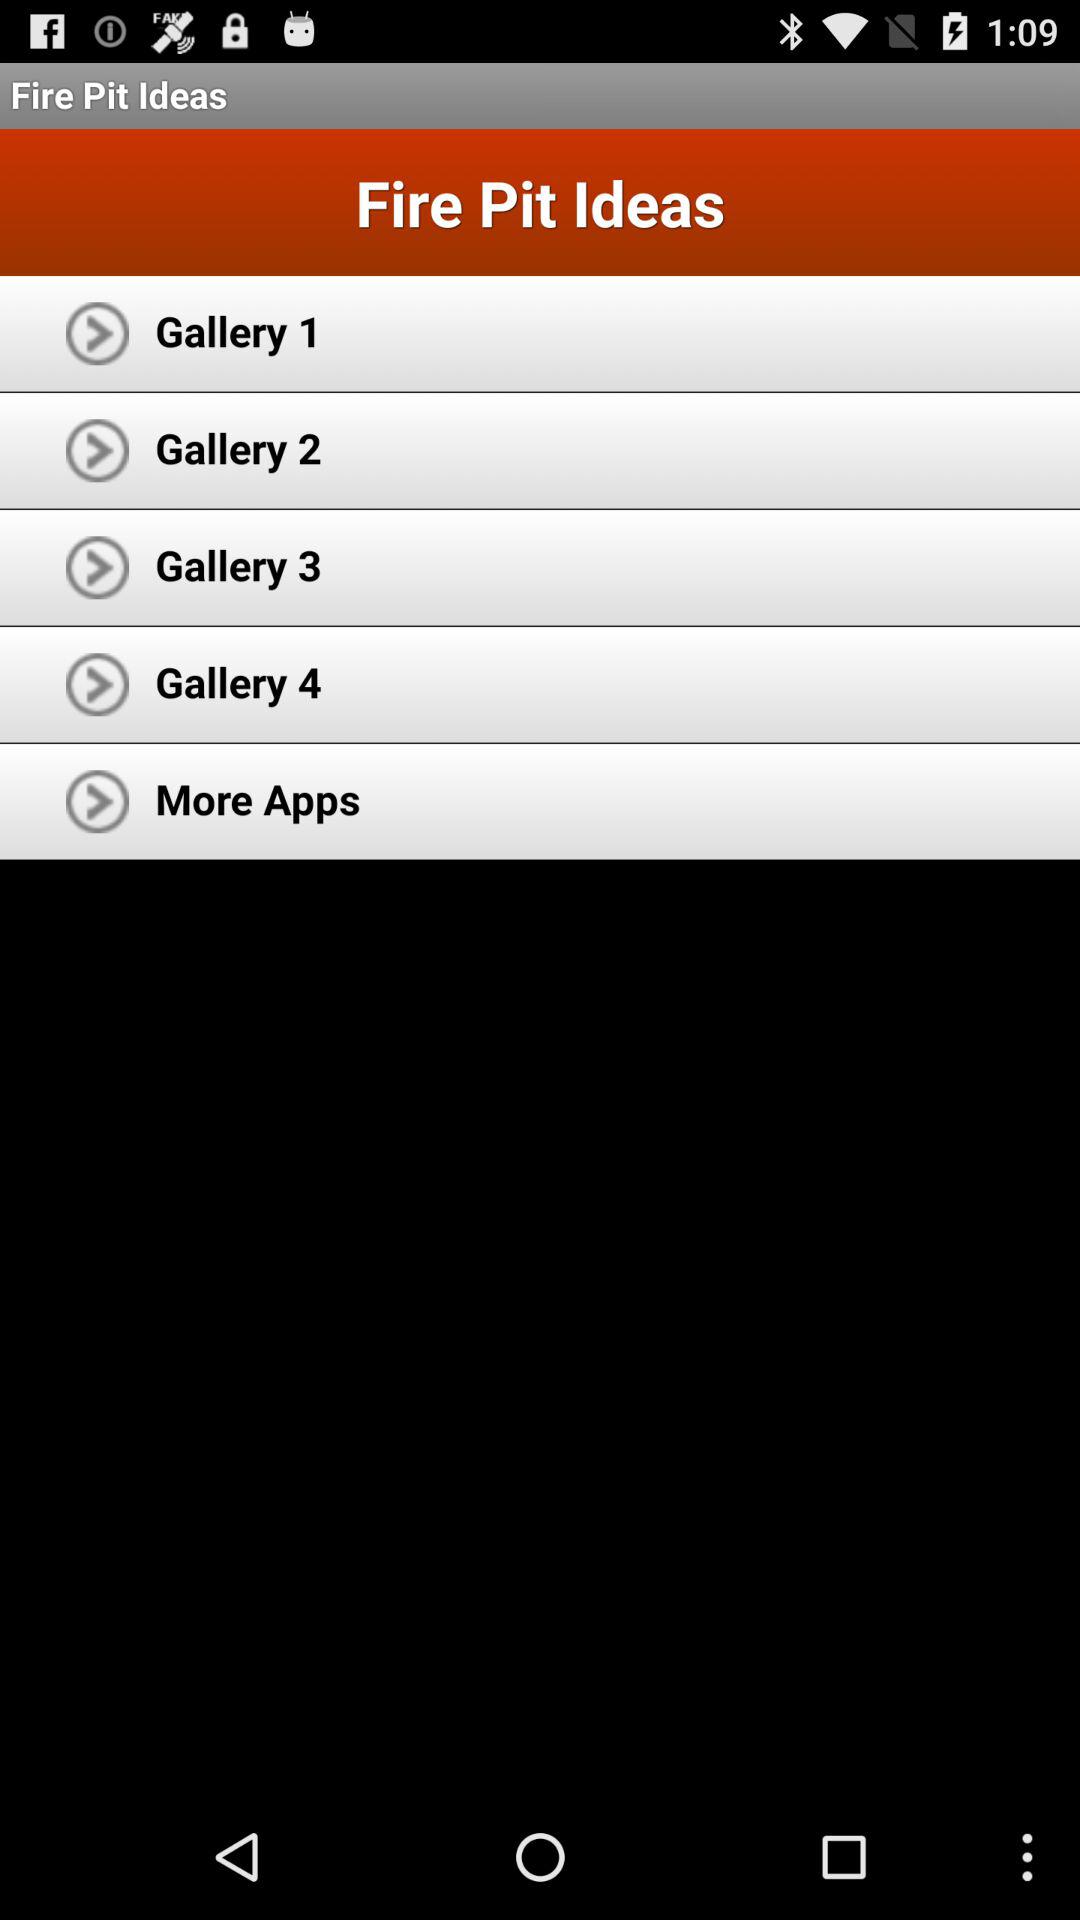 The image size is (1080, 1920). Describe the element at coordinates (238, 448) in the screenshot. I see `turn off gallery 2 item` at that location.